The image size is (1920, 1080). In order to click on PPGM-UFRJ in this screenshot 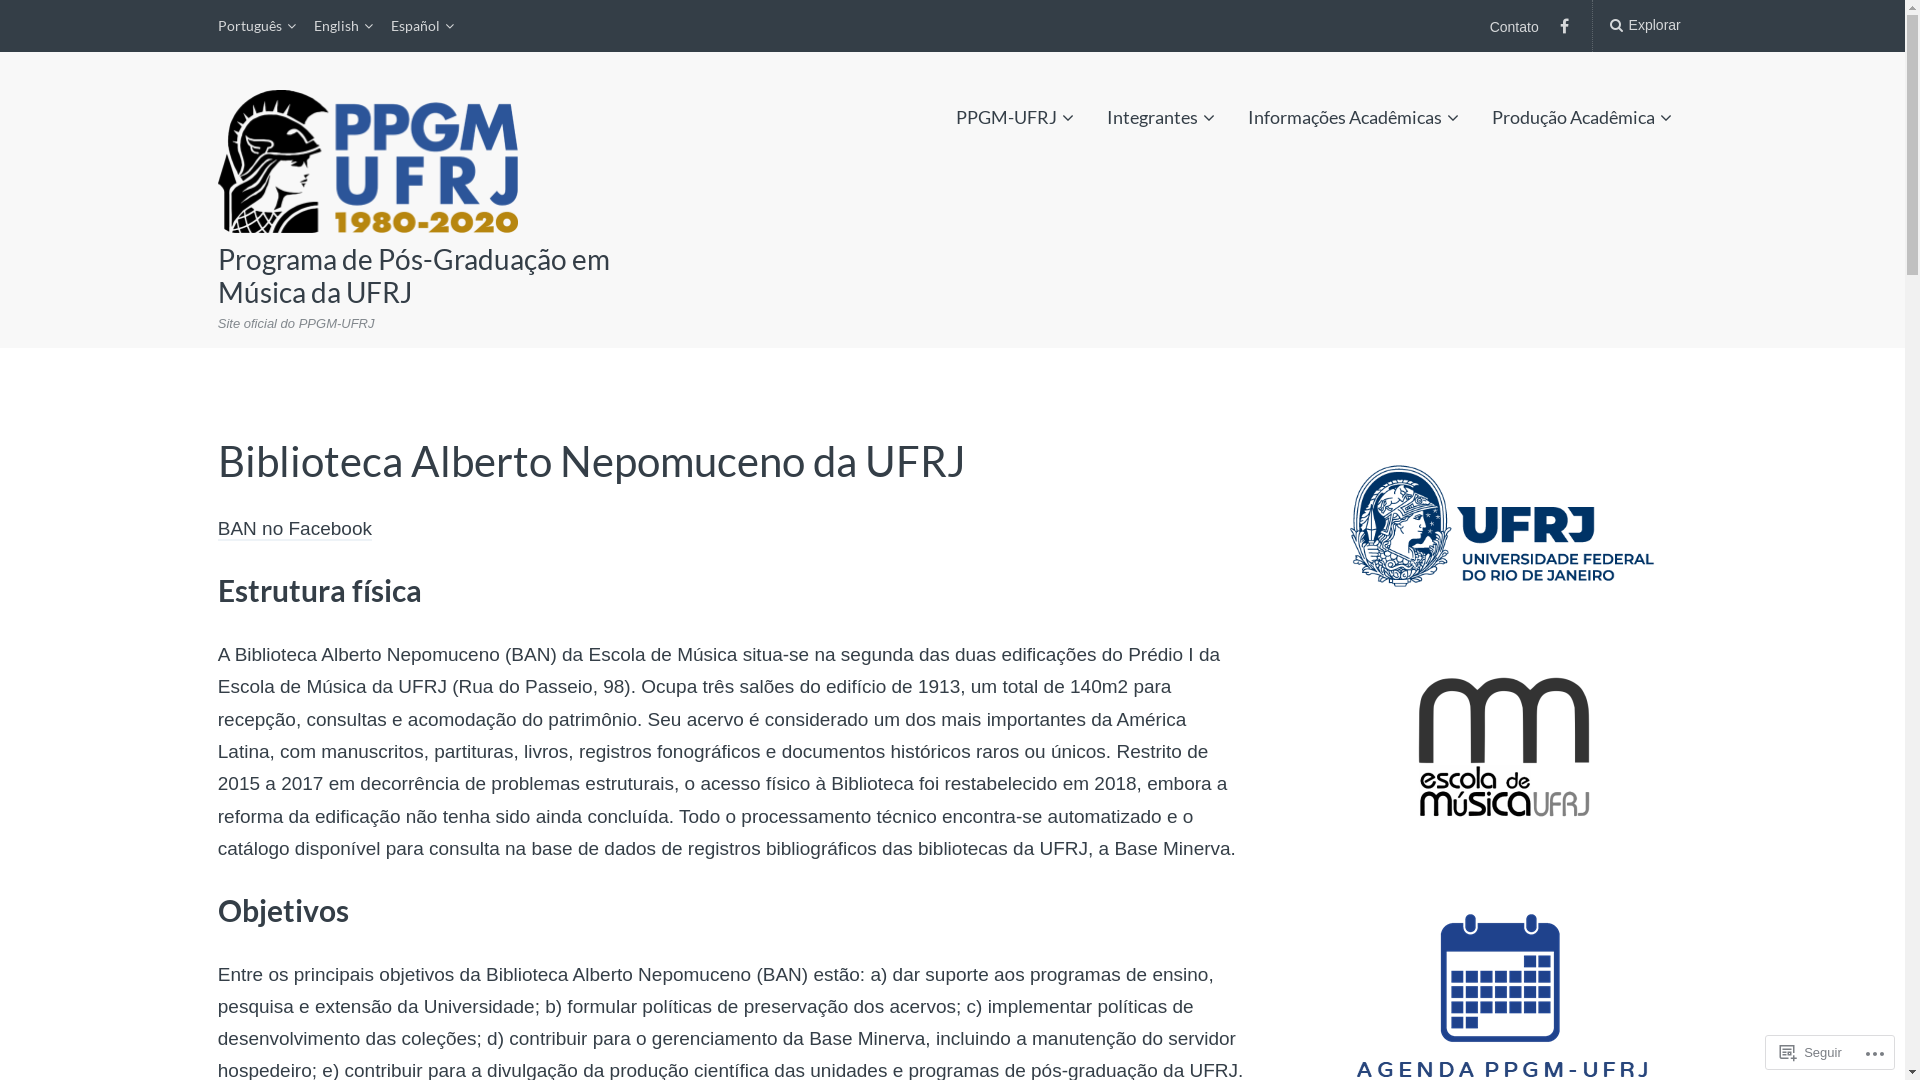, I will do `click(1015, 118)`.